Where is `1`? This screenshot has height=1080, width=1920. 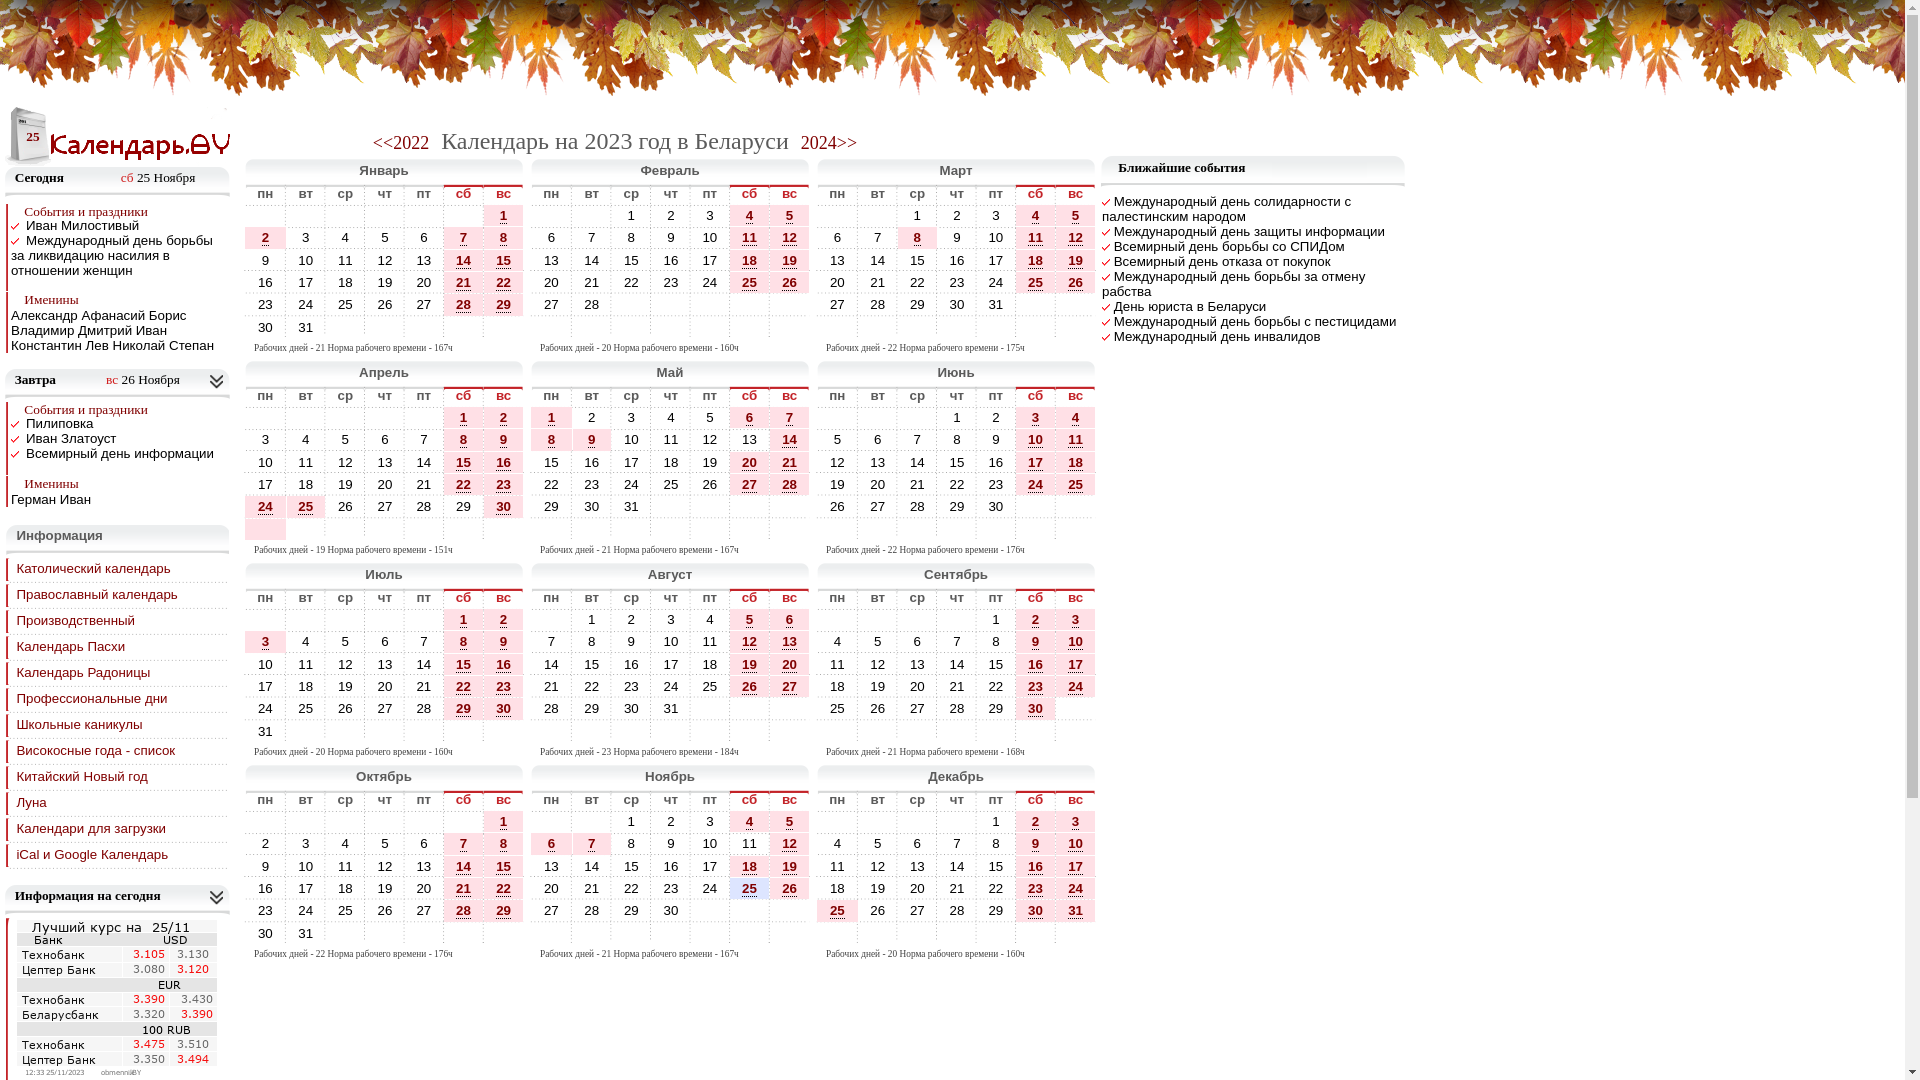
1 is located at coordinates (592, 620).